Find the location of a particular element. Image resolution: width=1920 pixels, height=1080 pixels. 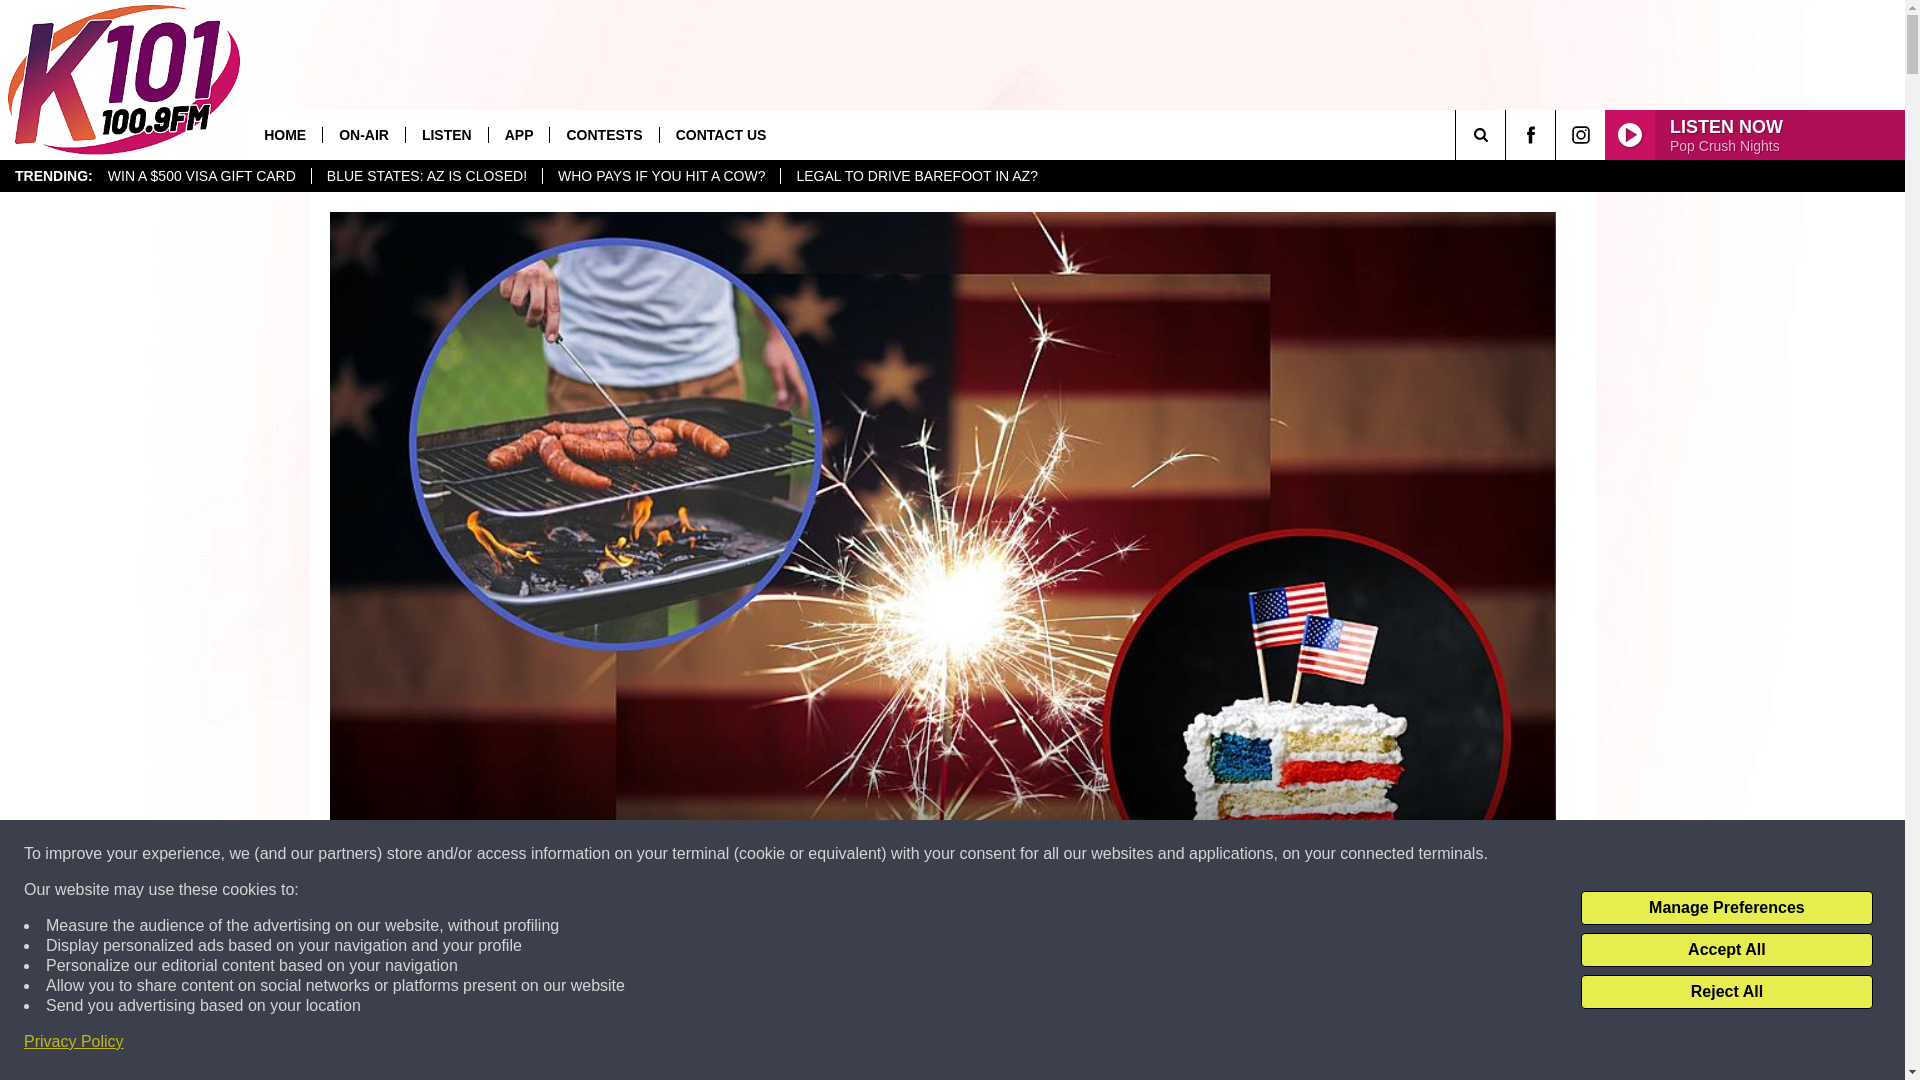

WHO PAYS IF YOU HIT A COW? is located at coordinates (660, 176).